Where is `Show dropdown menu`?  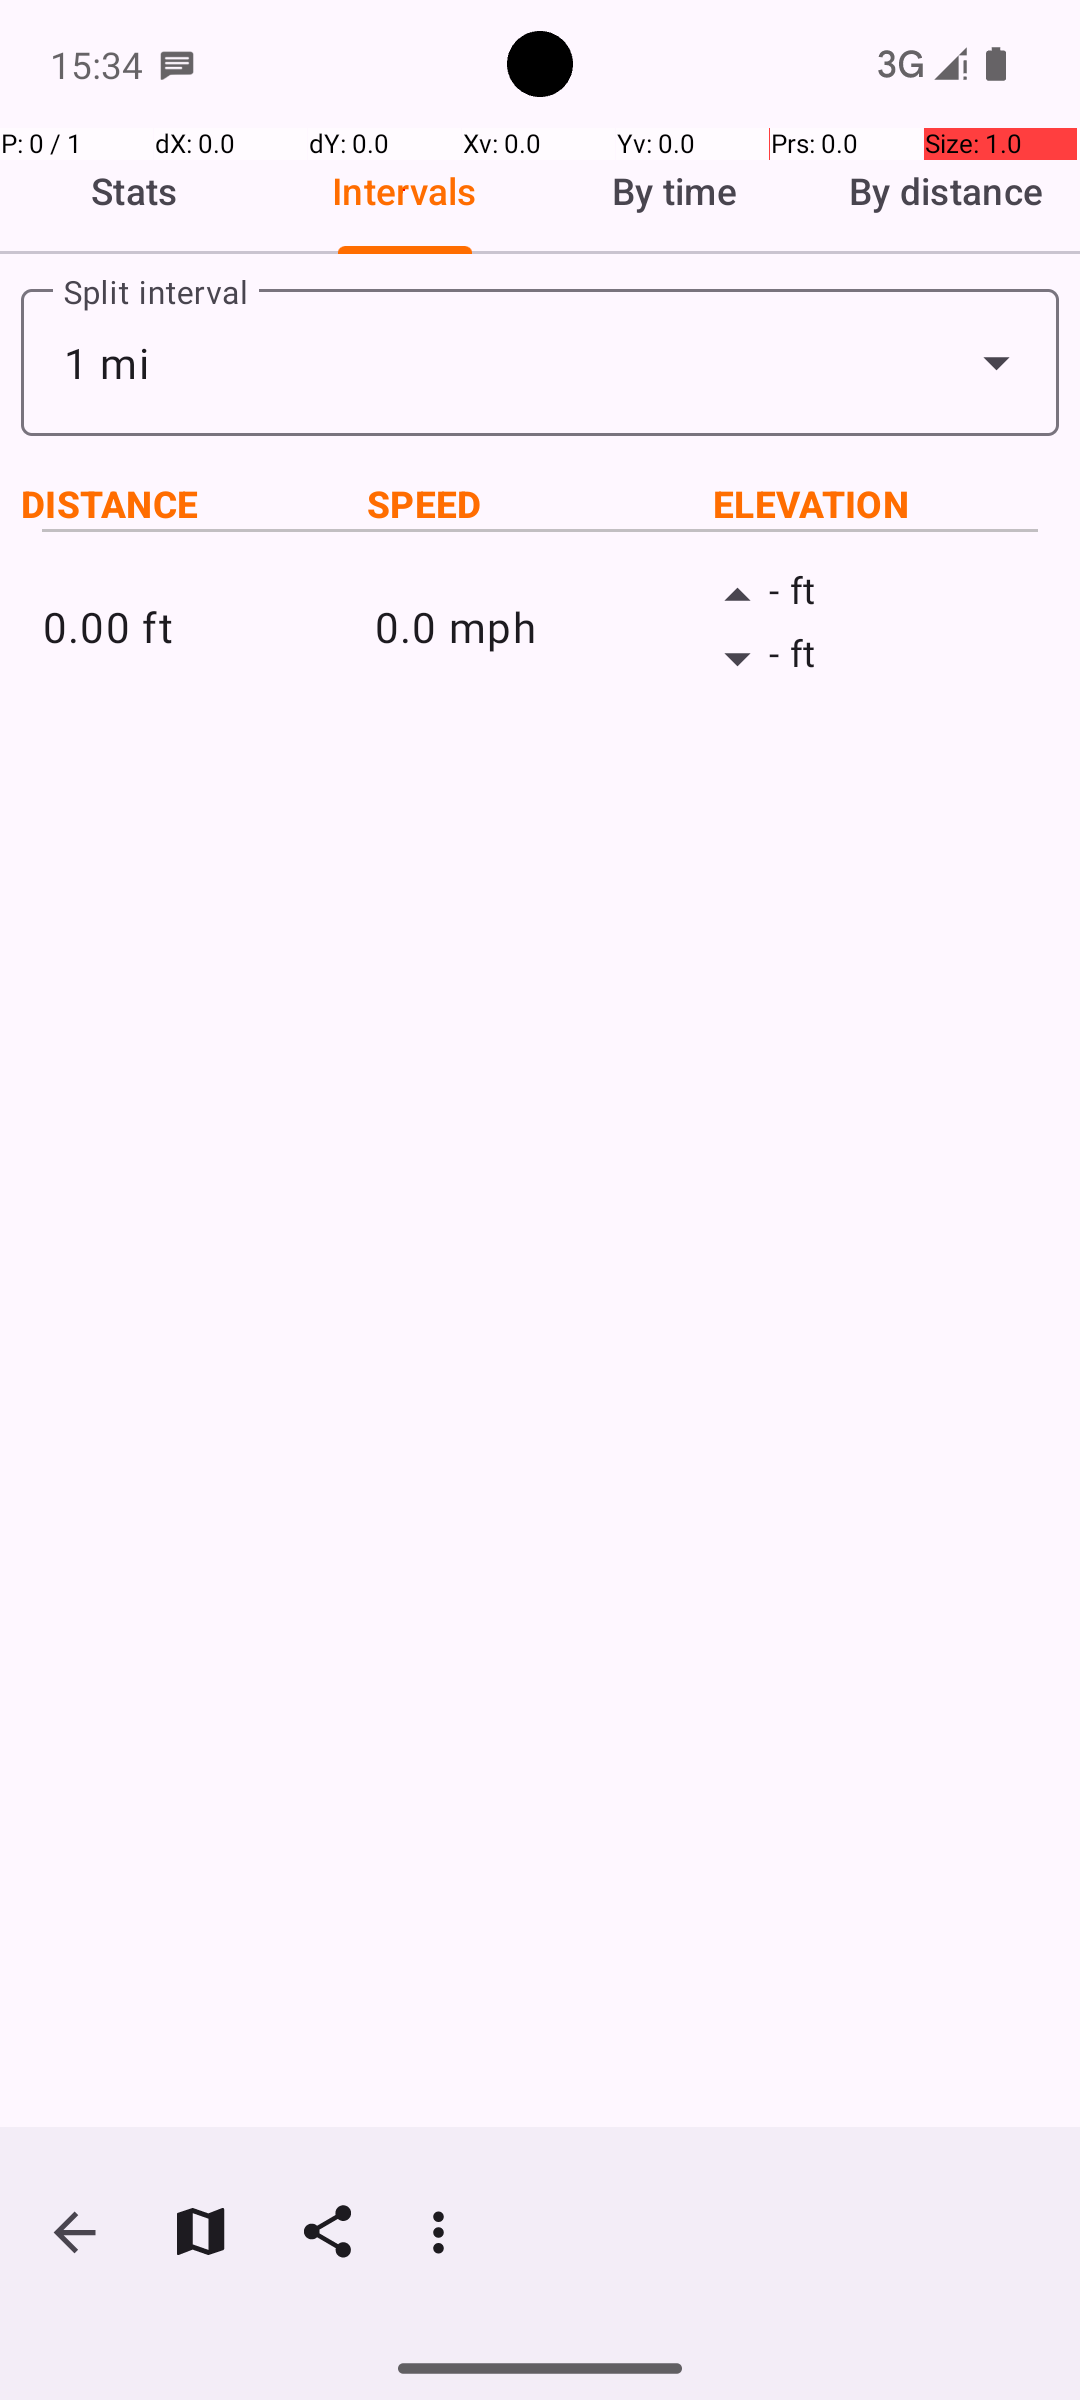 Show dropdown menu is located at coordinates (996, 362).